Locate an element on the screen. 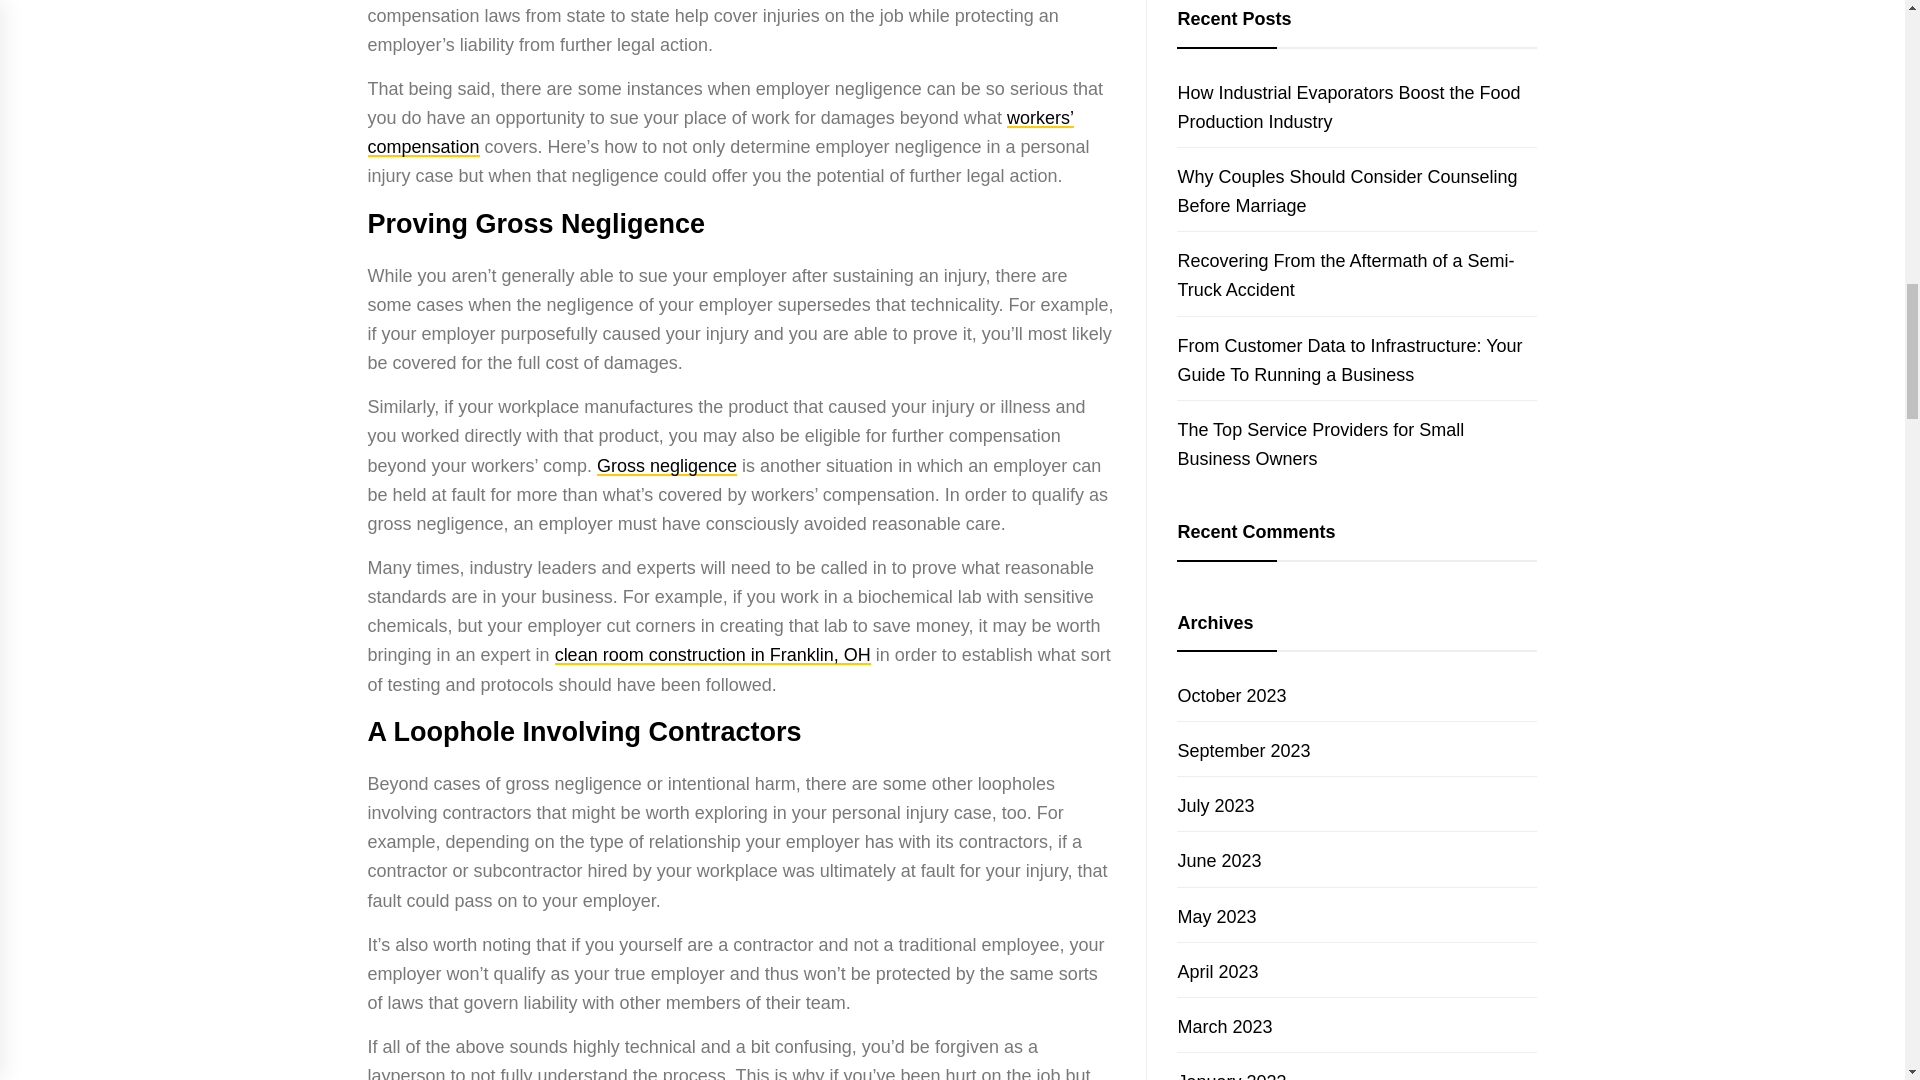 The image size is (1920, 1080). clean room construction in Franklin, OH is located at coordinates (712, 654).